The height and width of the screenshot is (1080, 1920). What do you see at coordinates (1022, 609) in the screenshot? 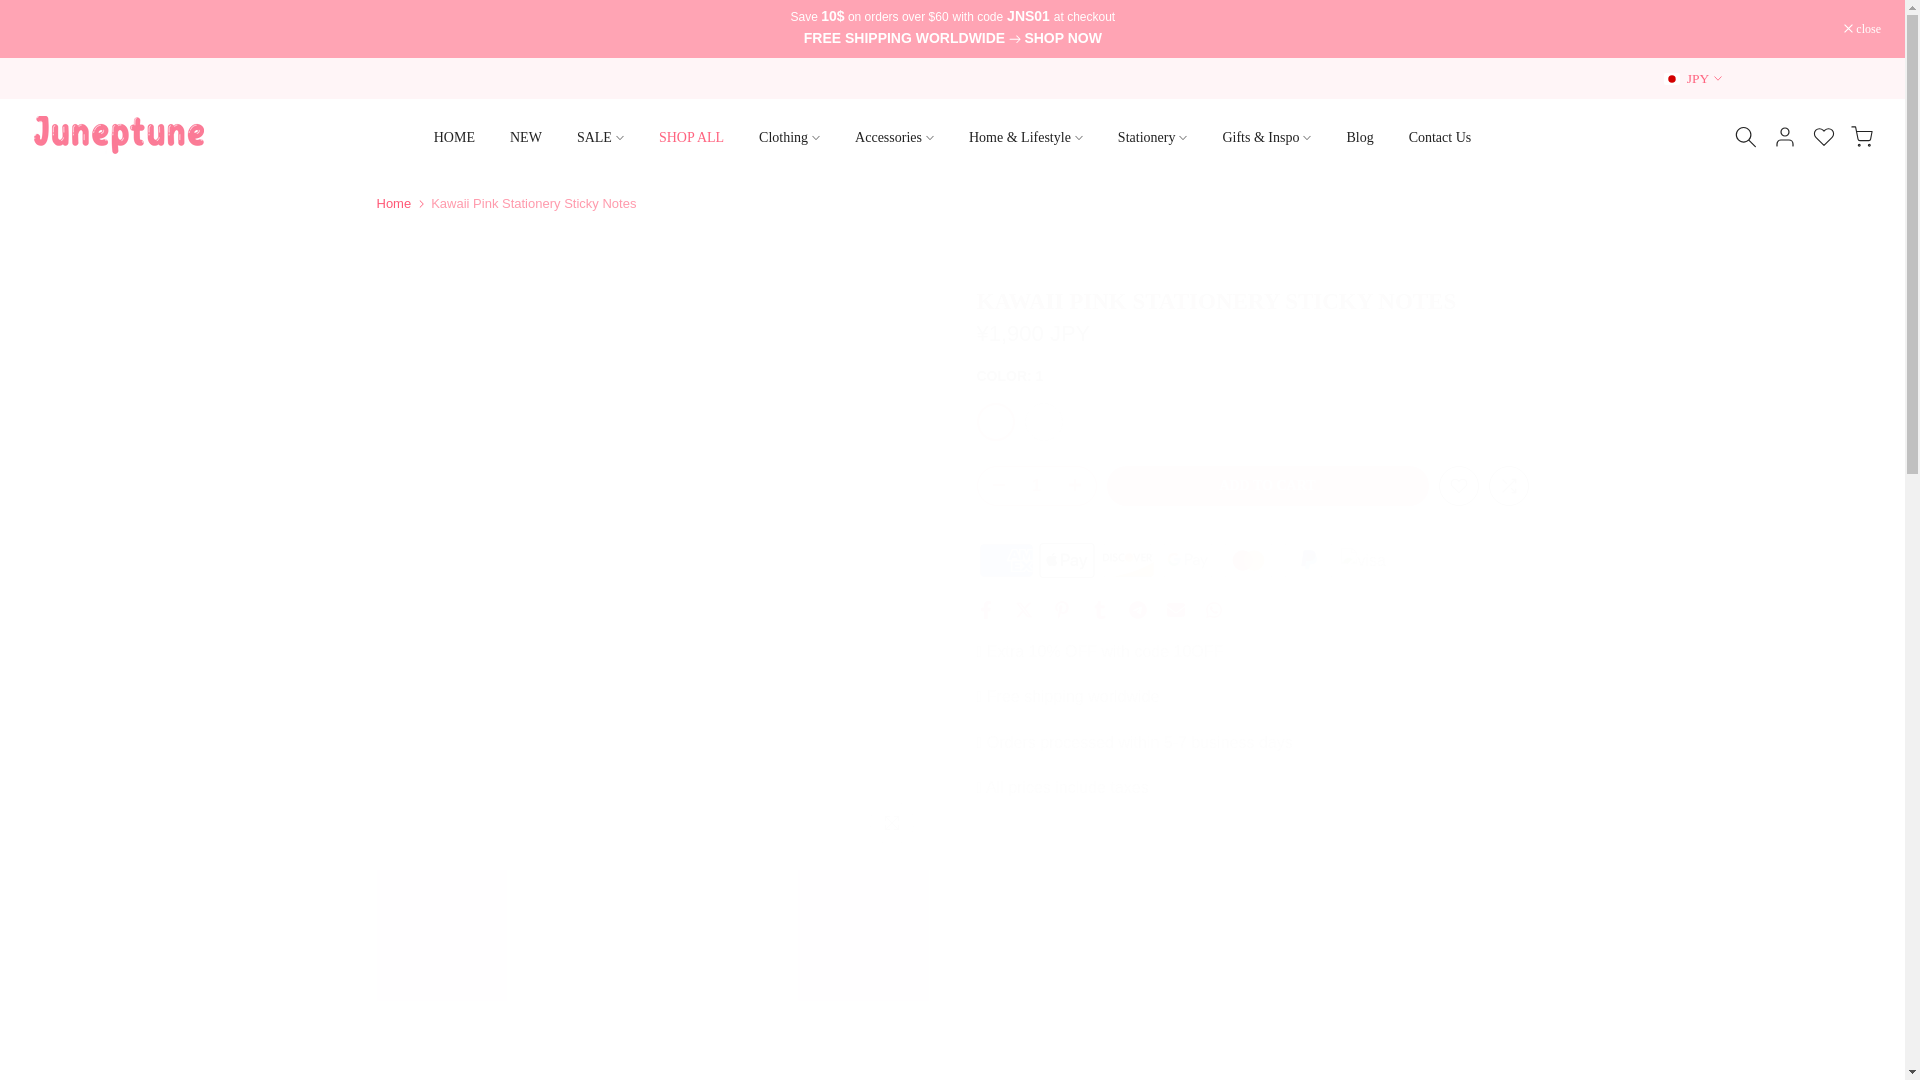
I see `Share on Twitter` at bounding box center [1022, 609].